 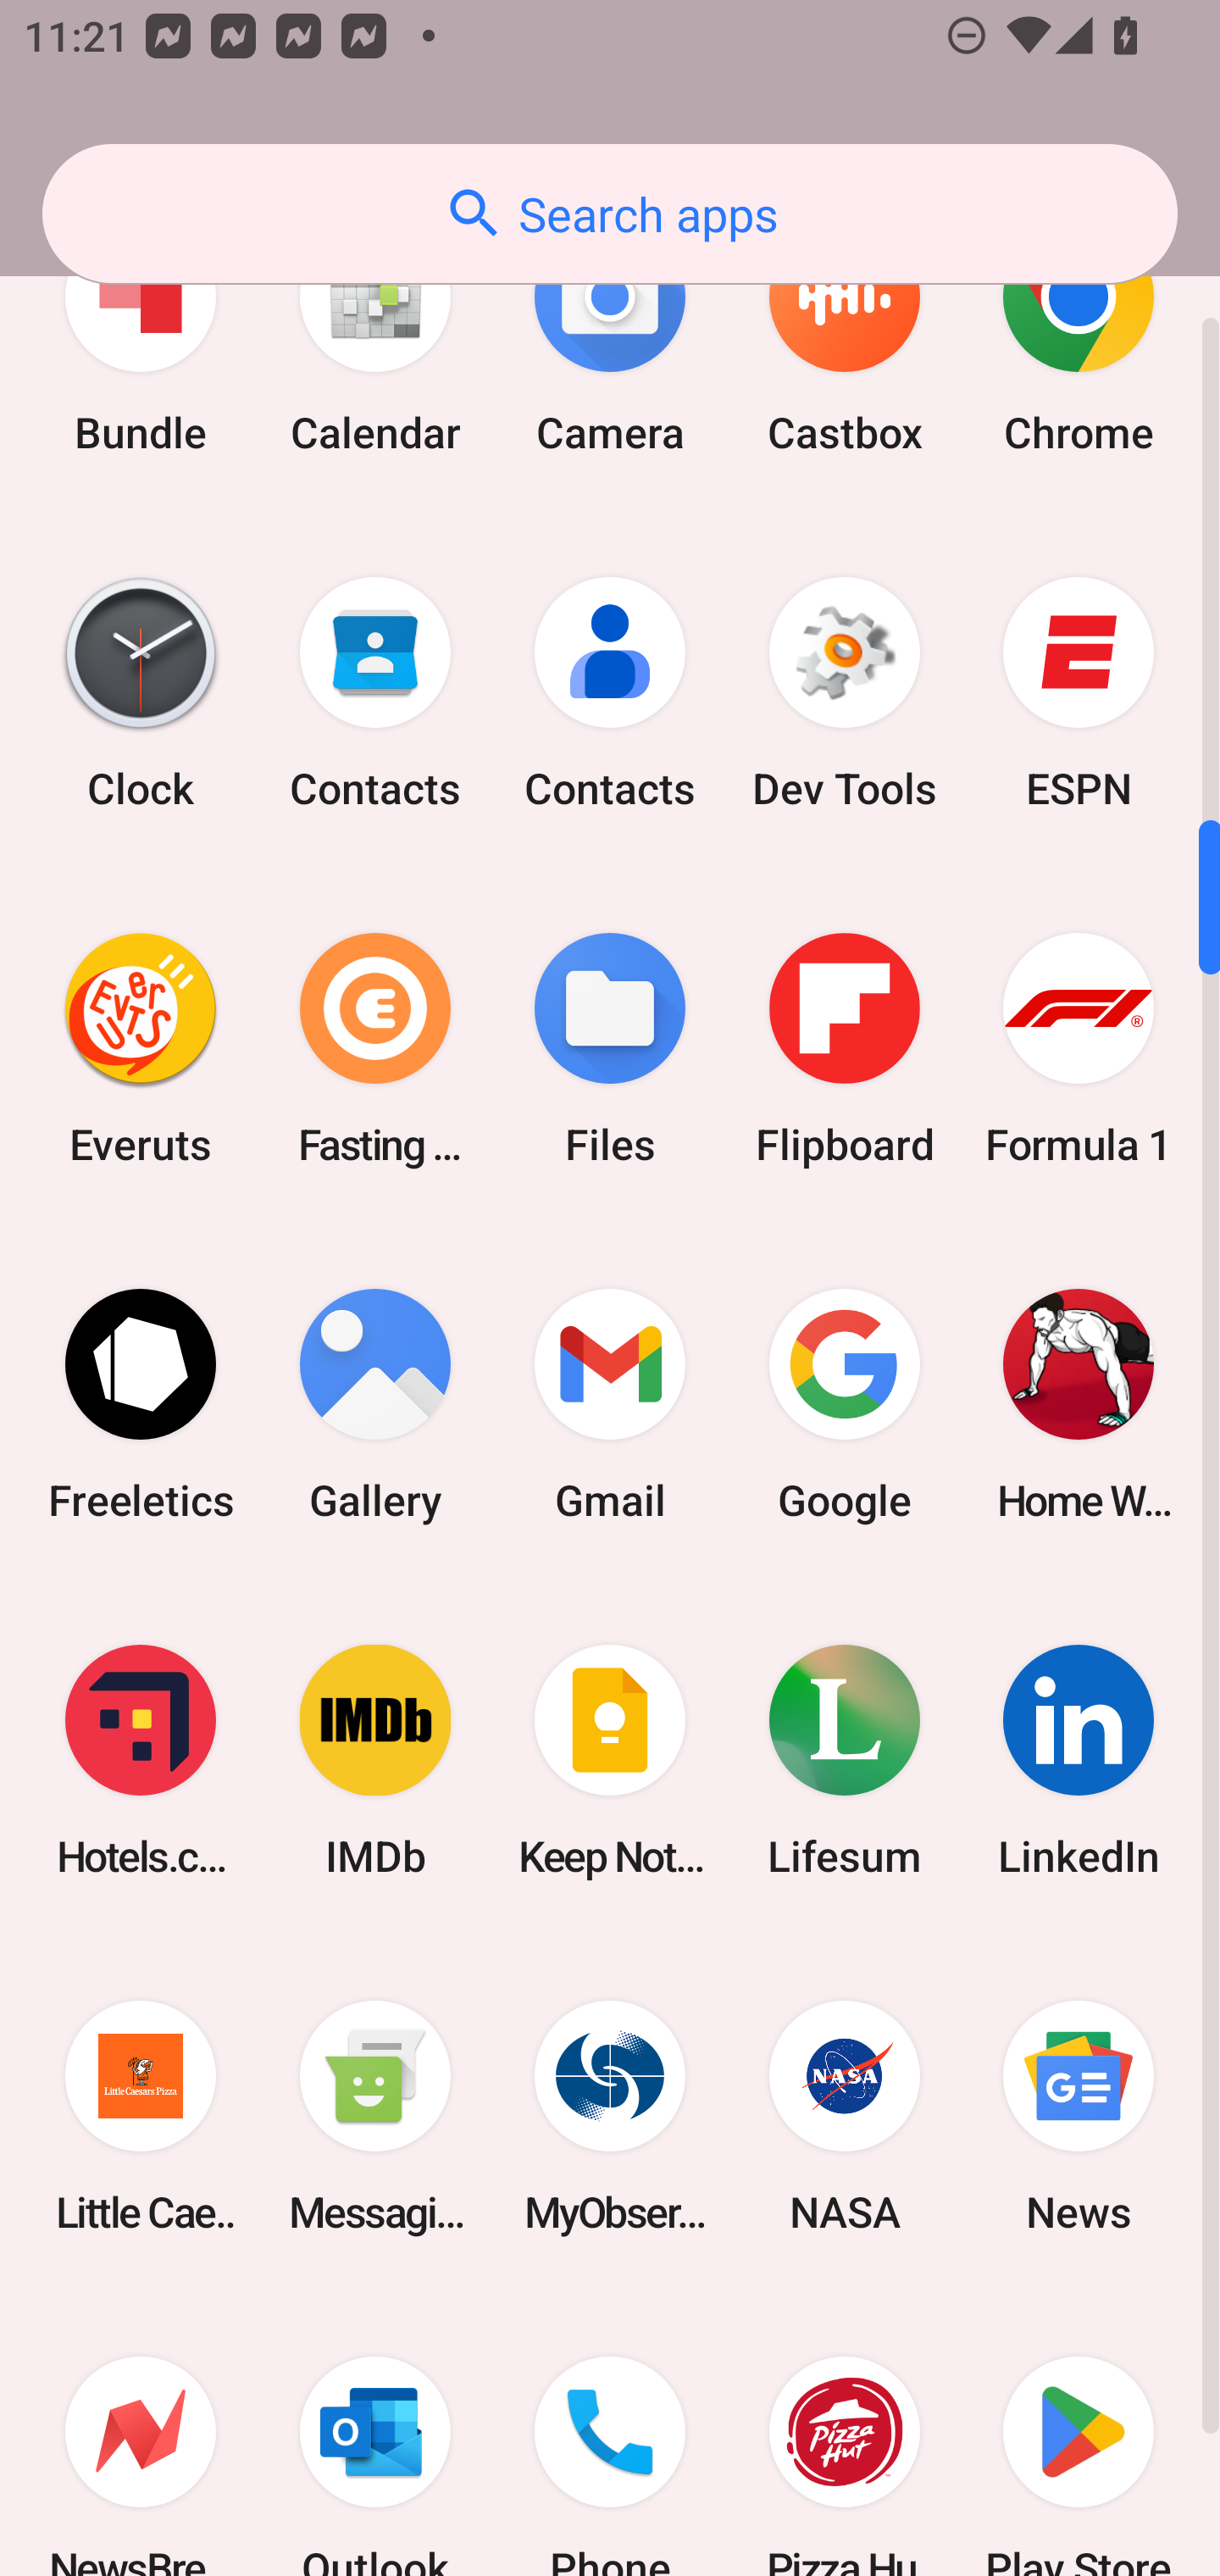 What do you see at coordinates (844, 1048) in the screenshot?
I see `Flipboard` at bounding box center [844, 1048].